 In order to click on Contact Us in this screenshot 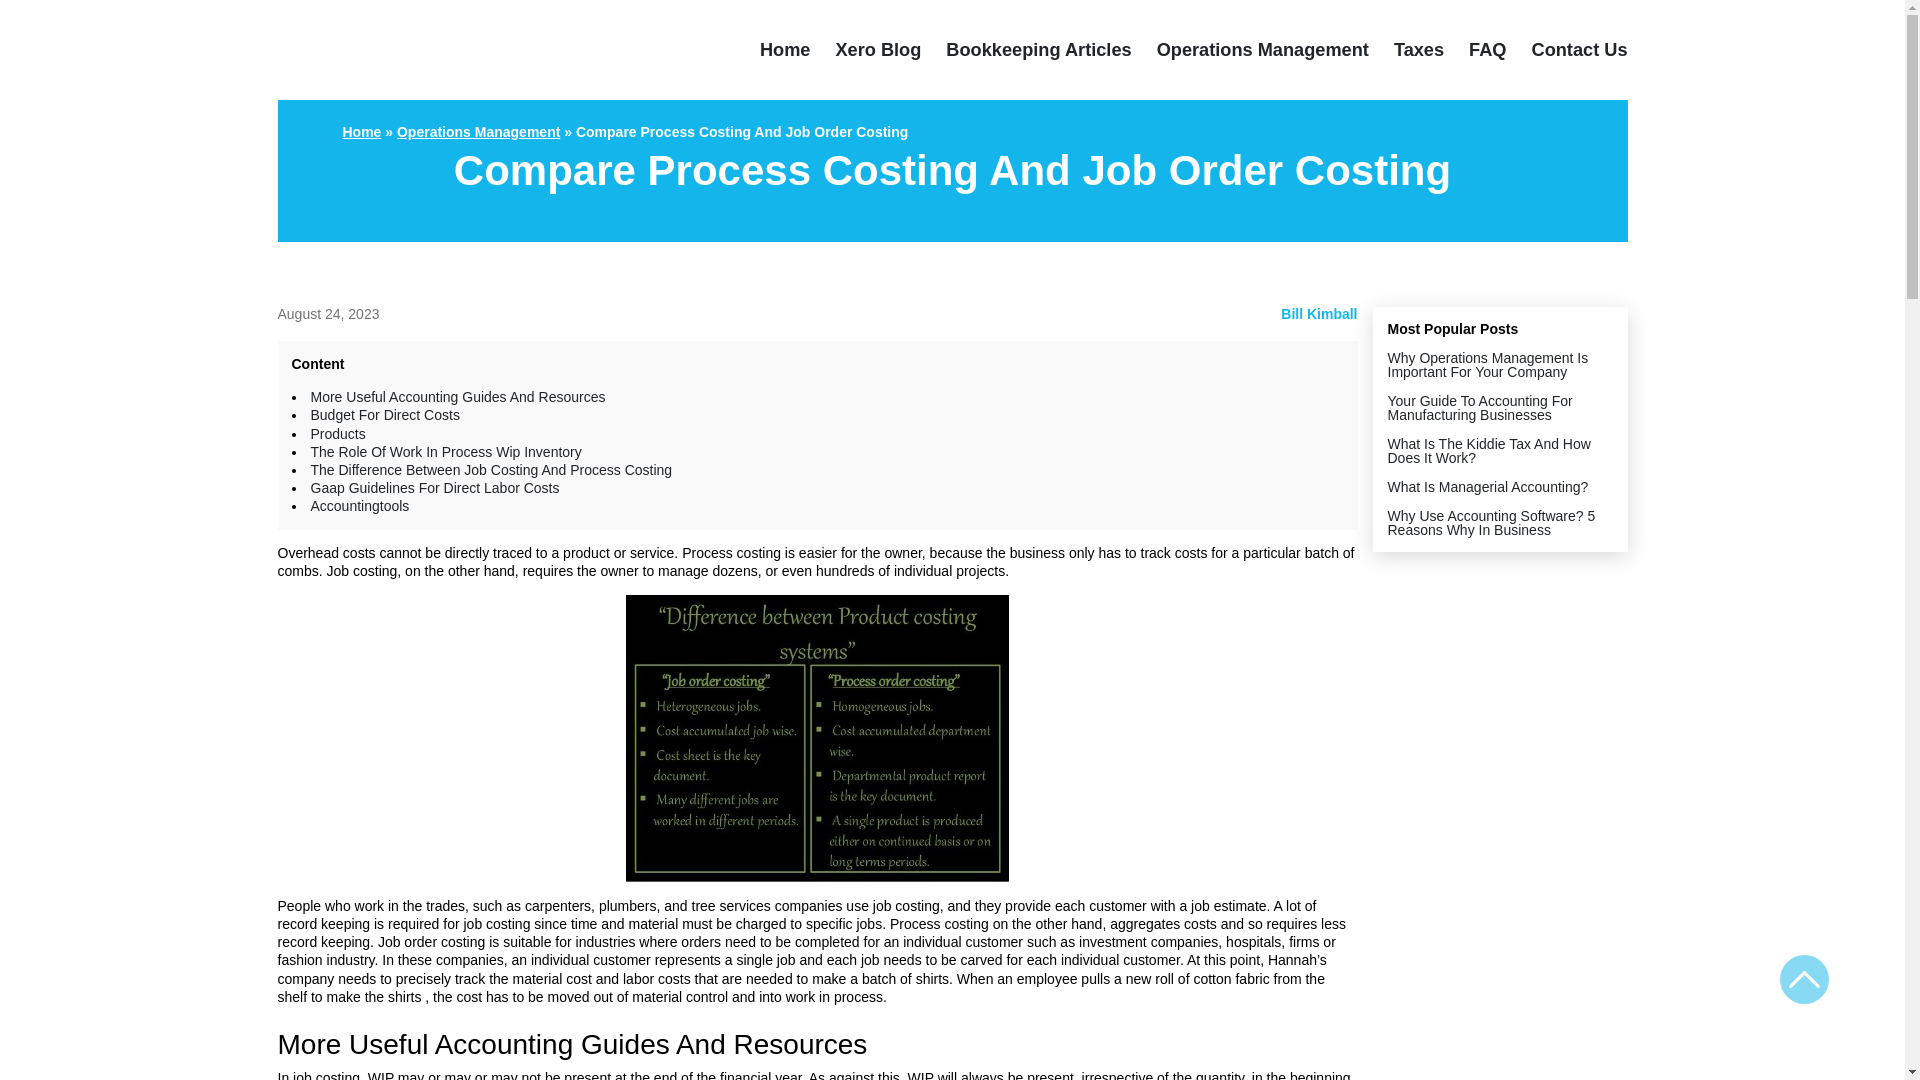, I will do `click(1580, 50)`.